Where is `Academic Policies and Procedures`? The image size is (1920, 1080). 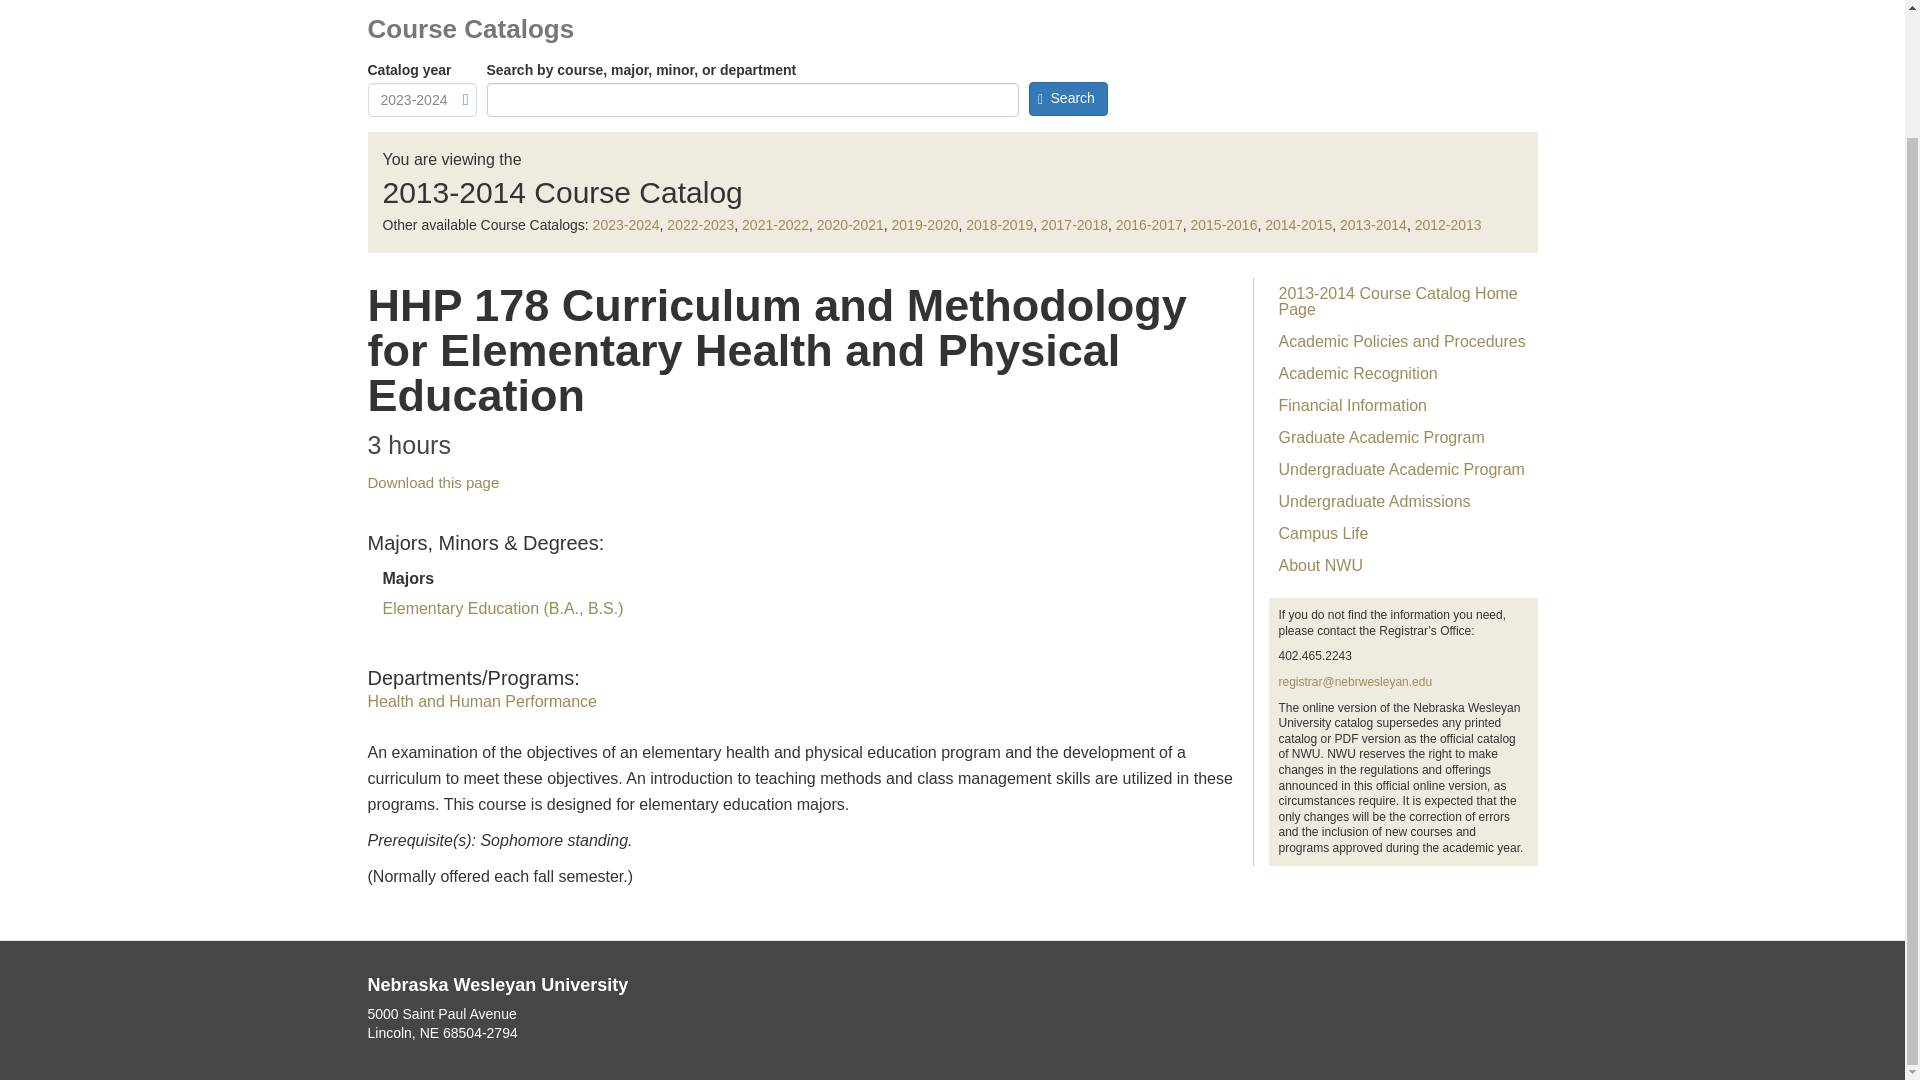 Academic Policies and Procedures is located at coordinates (1402, 342).